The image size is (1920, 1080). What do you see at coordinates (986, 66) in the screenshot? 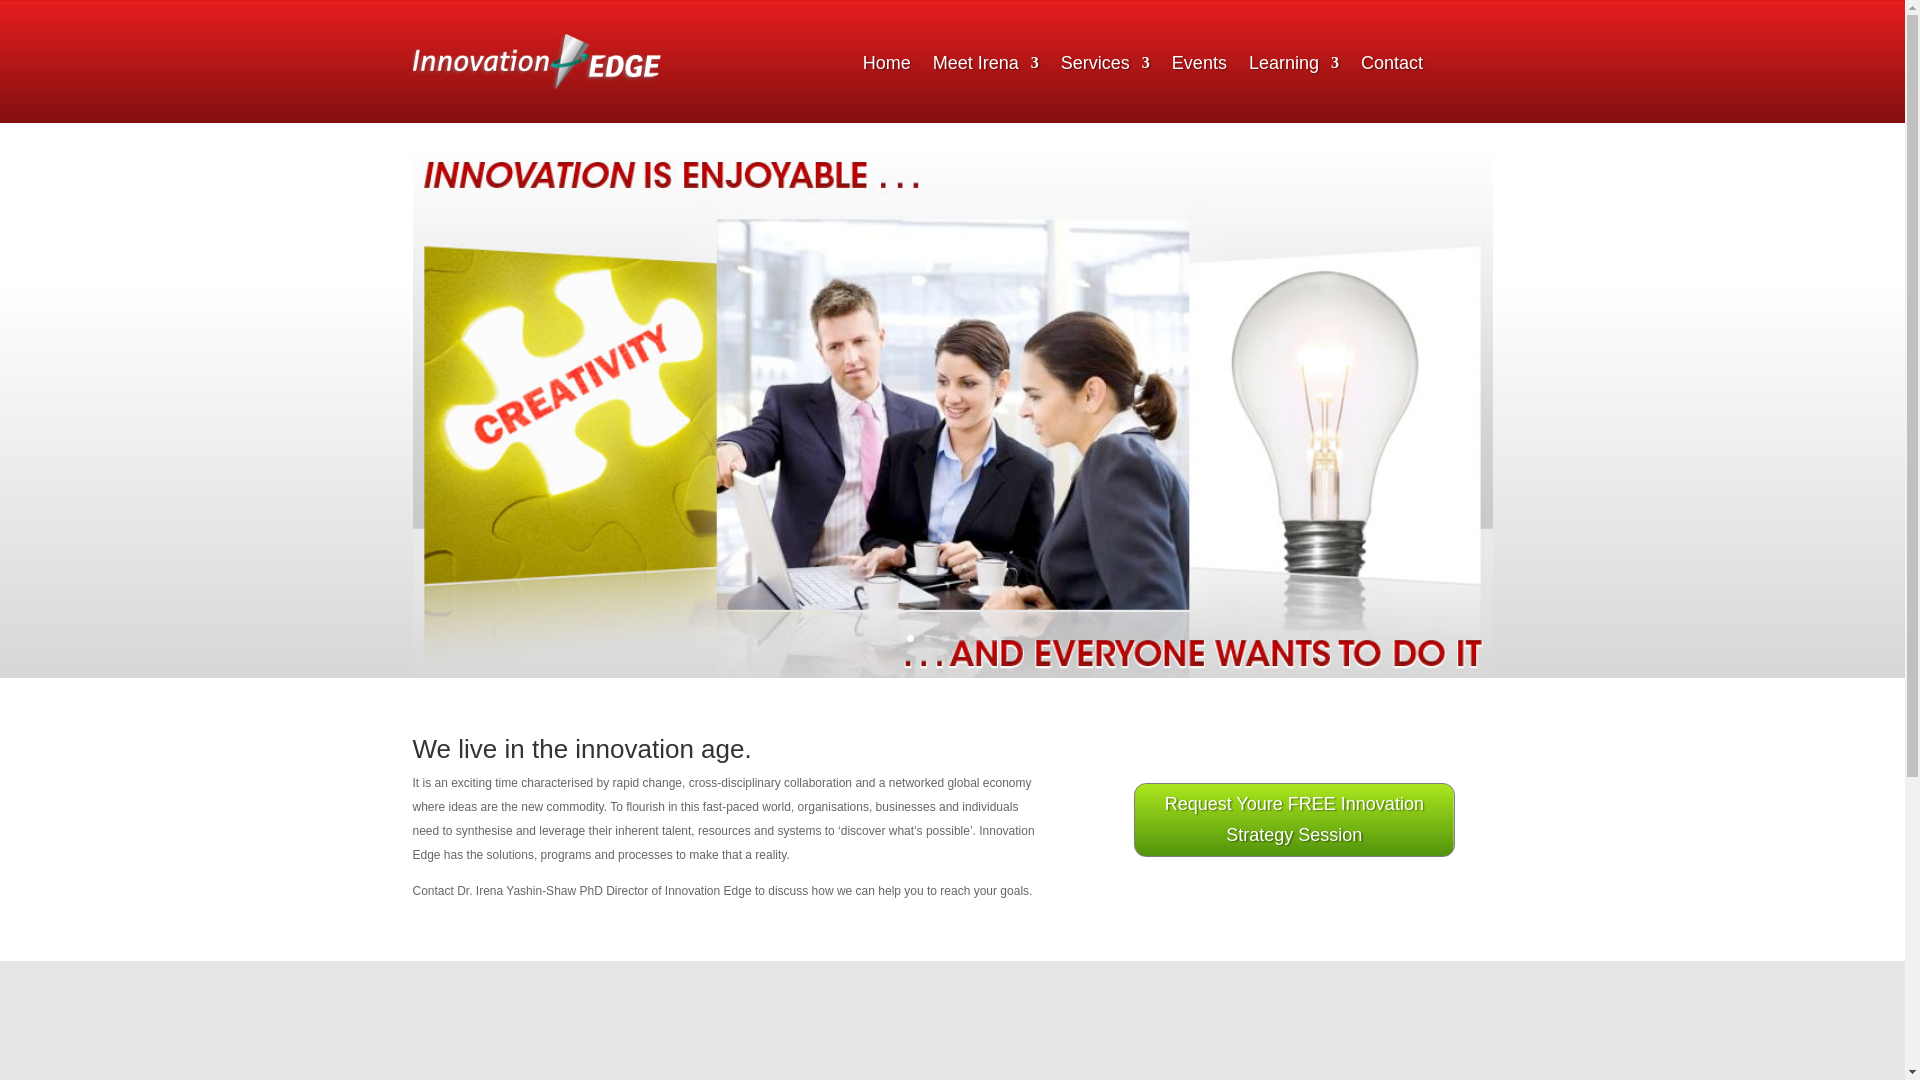
I see `Meet Irena` at bounding box center [986, 66].